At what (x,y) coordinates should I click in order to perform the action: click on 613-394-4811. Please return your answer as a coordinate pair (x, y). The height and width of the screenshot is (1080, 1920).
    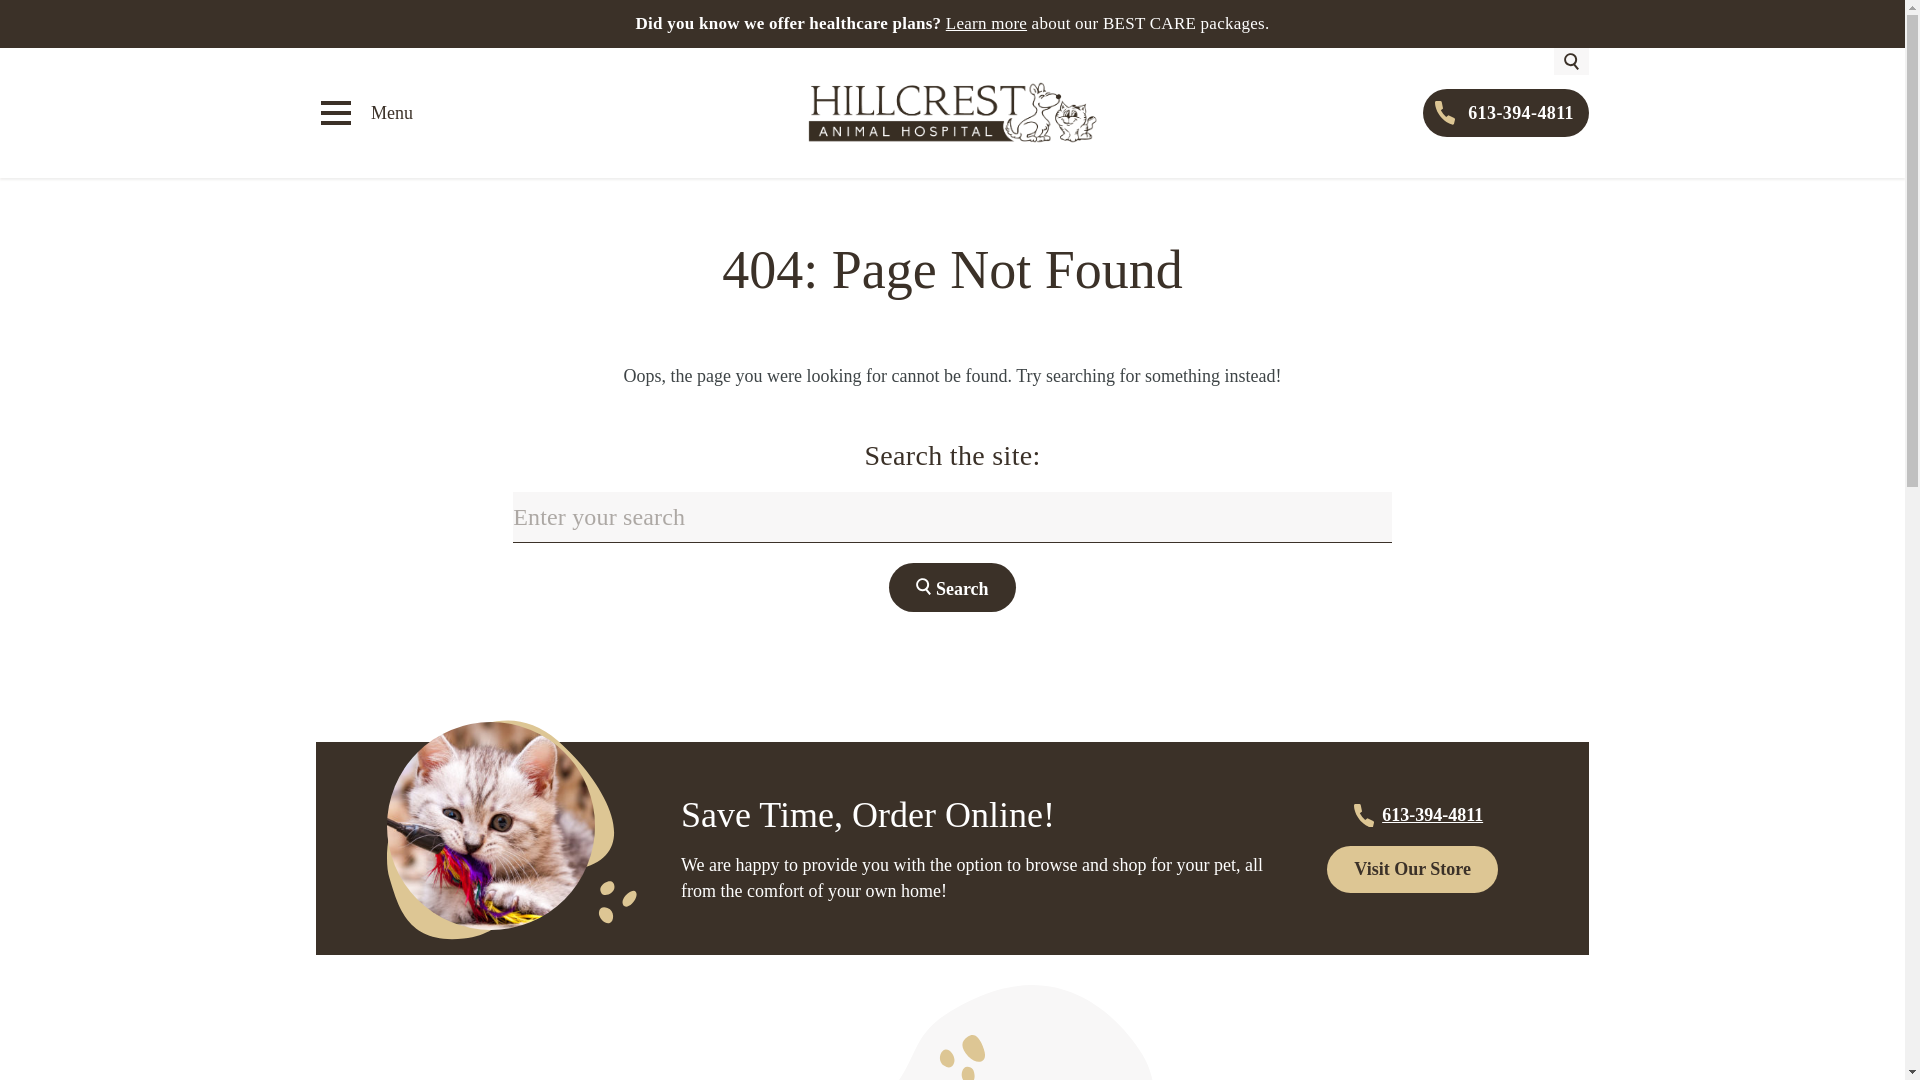
    Looking at the image, I should click on (1412, 815).